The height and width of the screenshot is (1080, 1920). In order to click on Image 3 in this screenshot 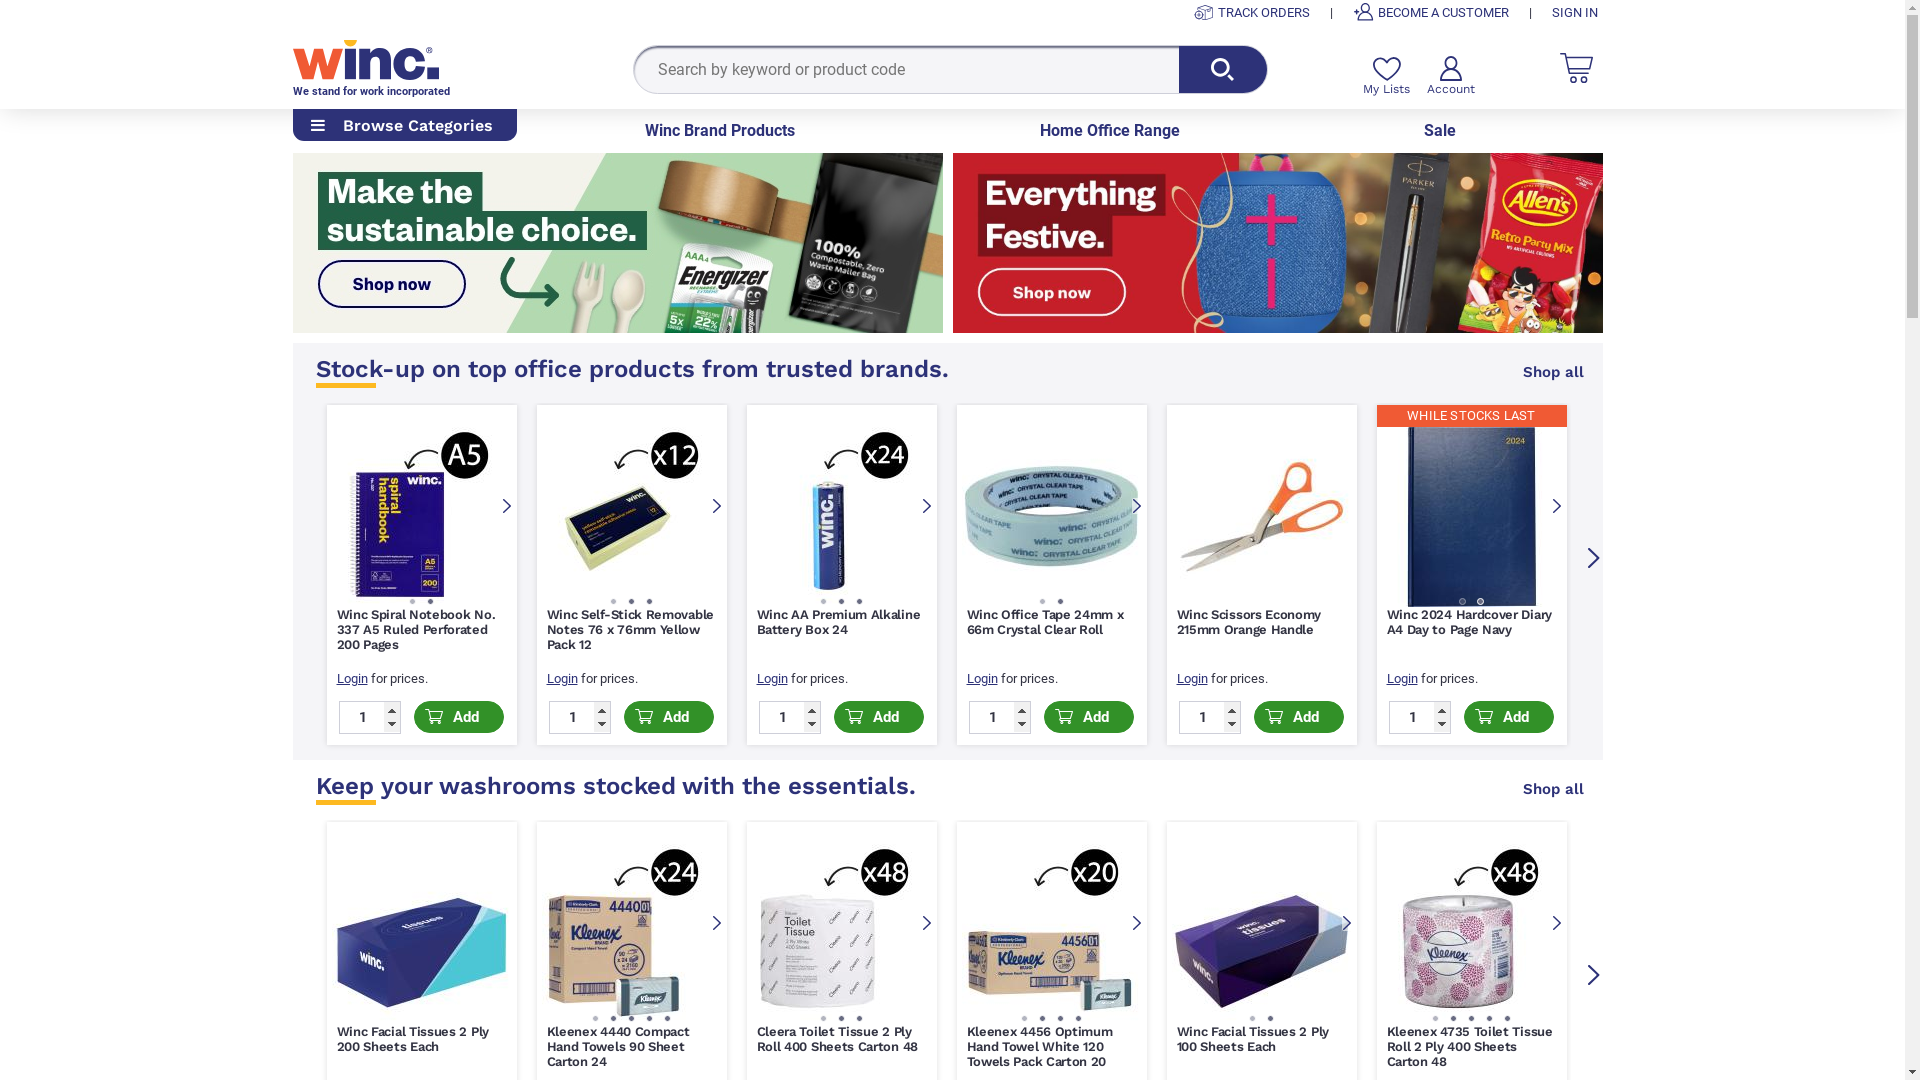, I will do `click(1471, 1018)`.